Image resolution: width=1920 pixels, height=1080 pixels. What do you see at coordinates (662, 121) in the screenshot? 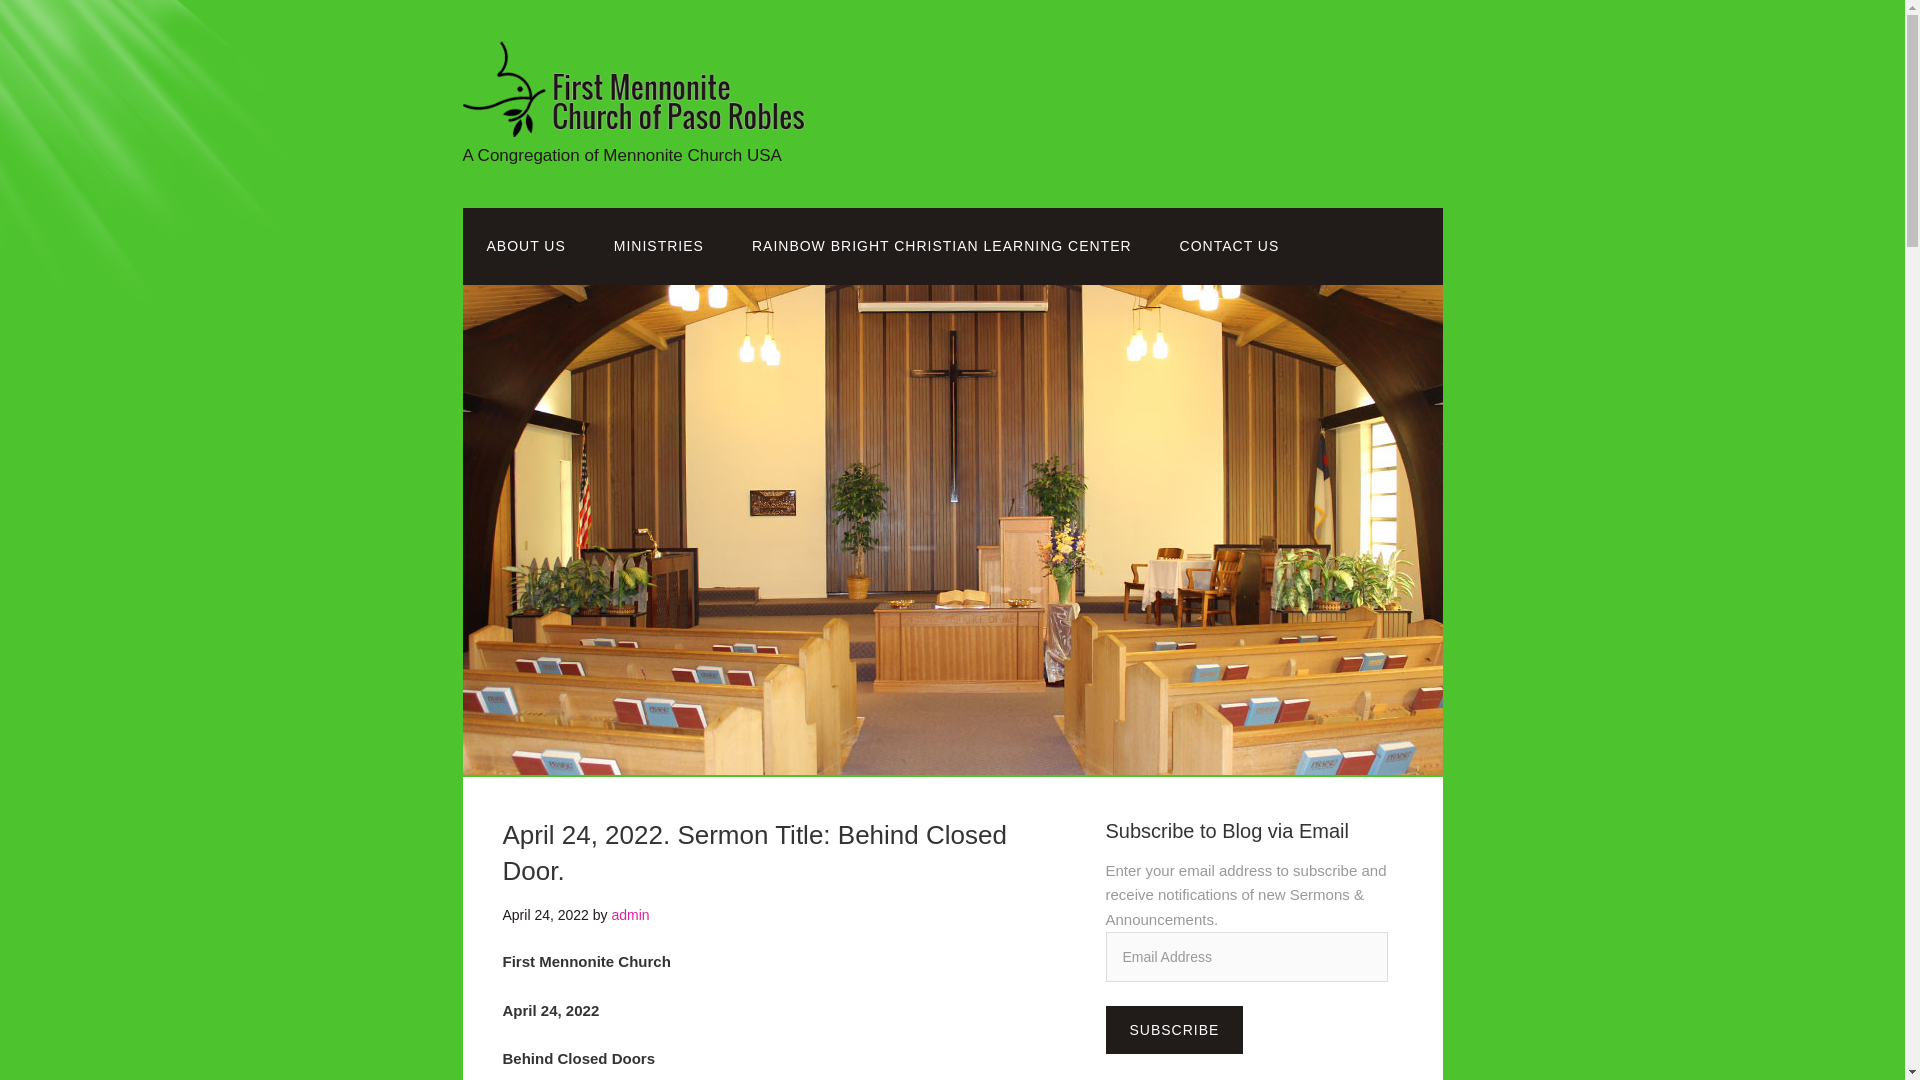
I see `First Mennonite Church of Paso Robles` at bounding box center [662, 121].